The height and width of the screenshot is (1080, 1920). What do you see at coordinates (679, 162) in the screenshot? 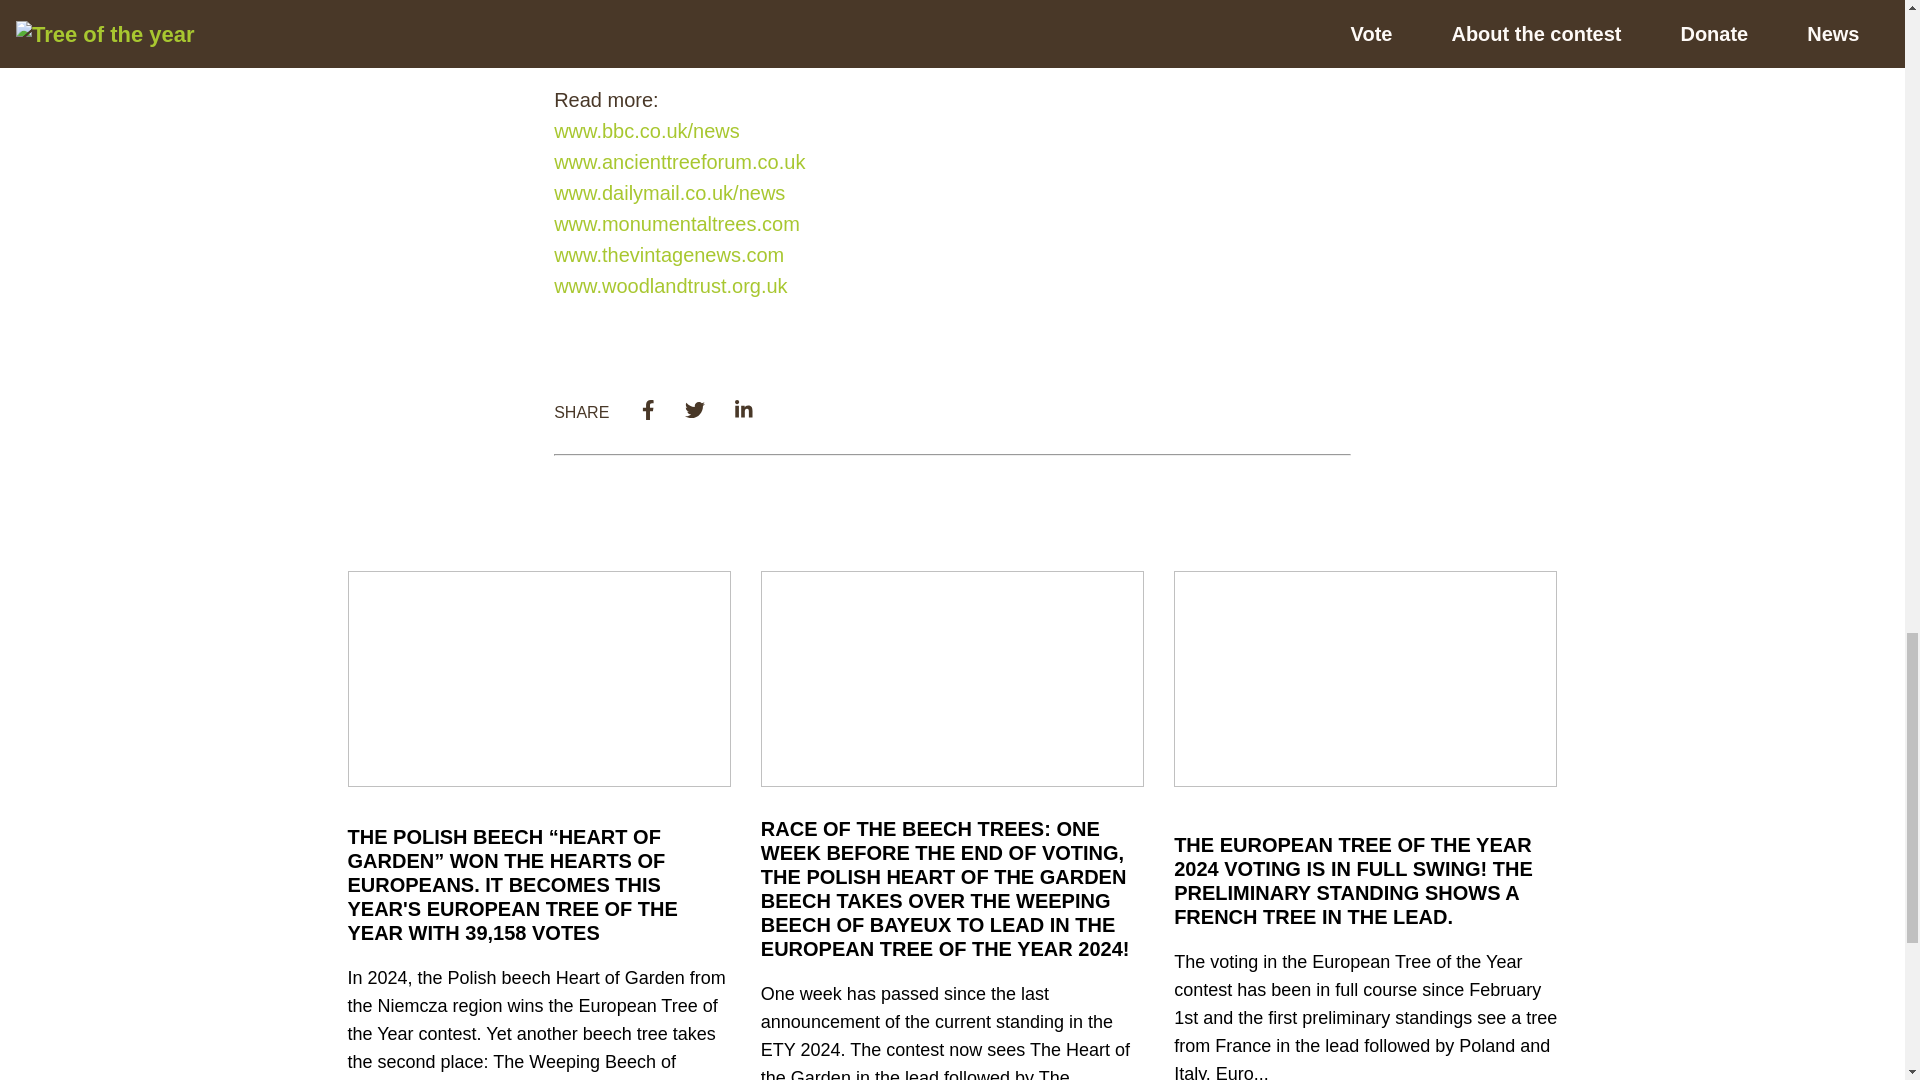
I see `www.ancienttreeforum.co.uk` at bounding box center [679, 162].